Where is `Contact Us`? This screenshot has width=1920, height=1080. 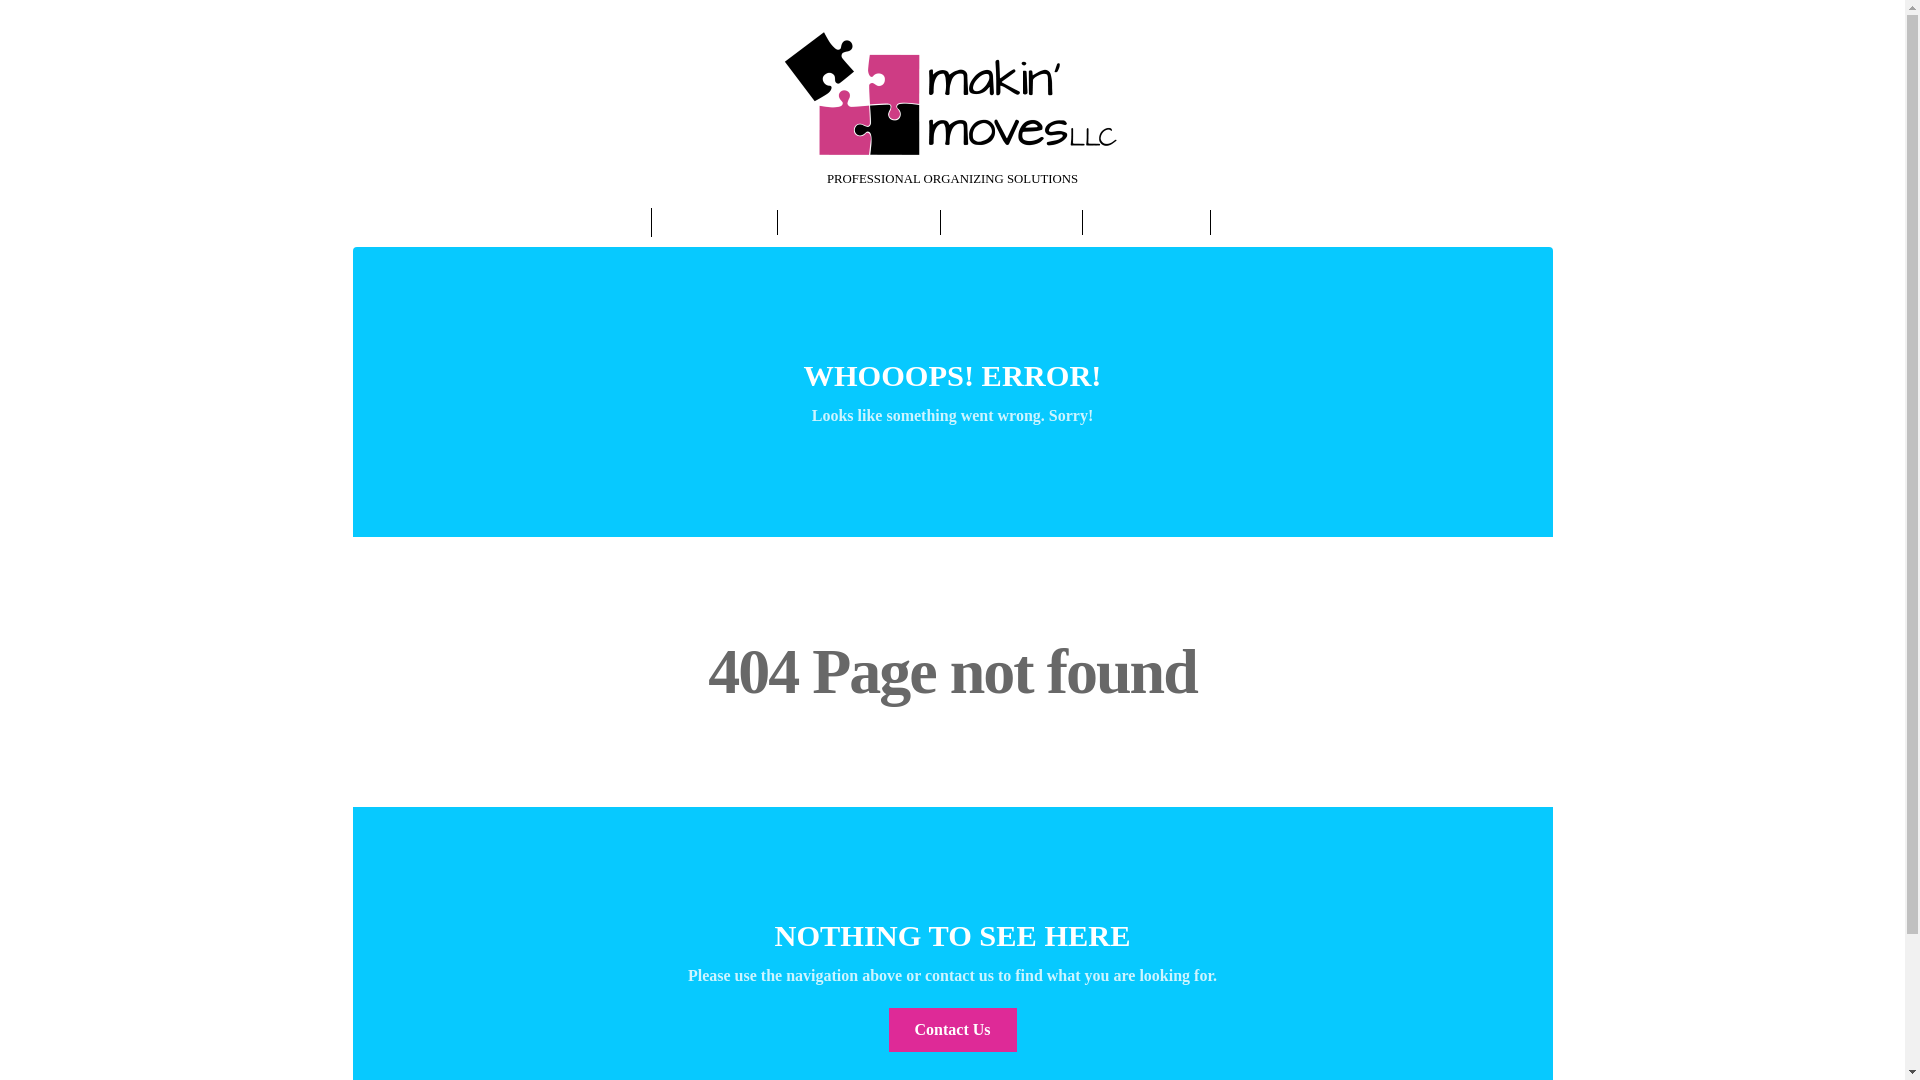
Contact Us is located at coordinates (951, 1029).